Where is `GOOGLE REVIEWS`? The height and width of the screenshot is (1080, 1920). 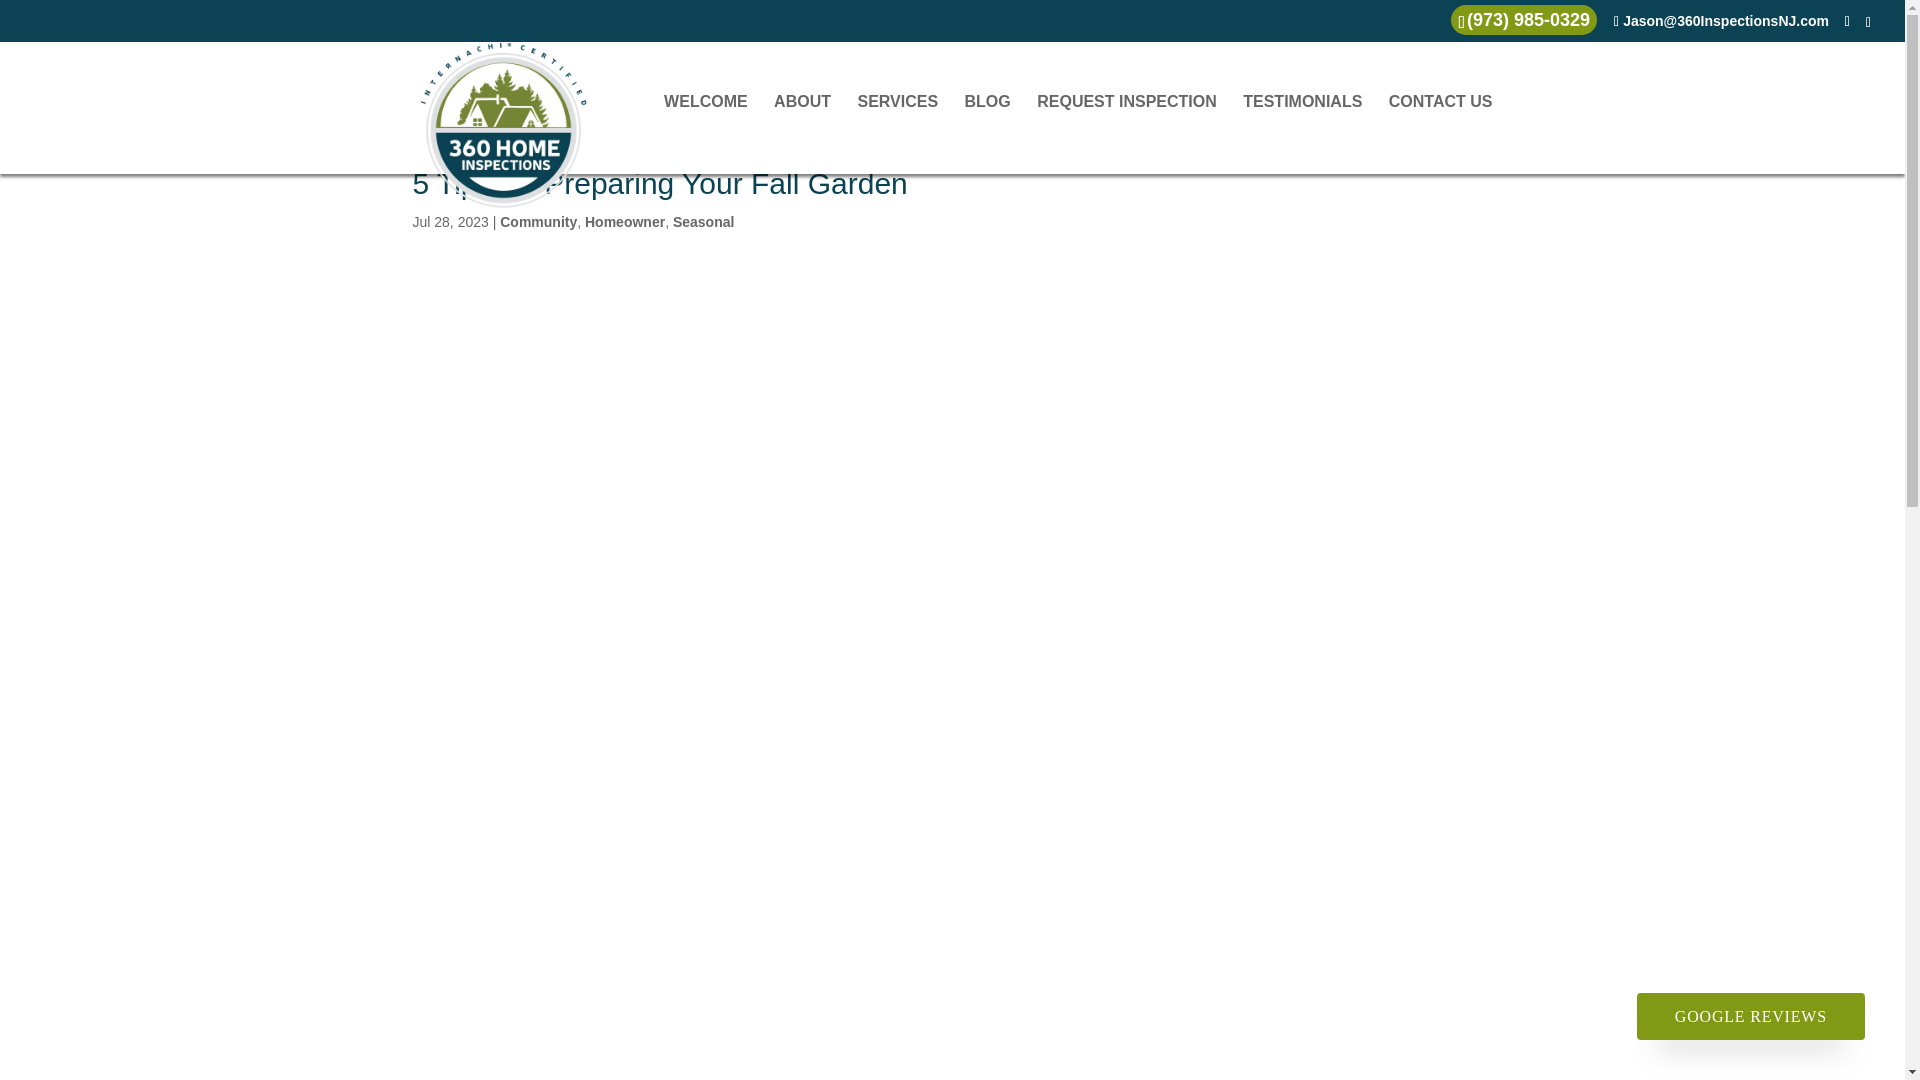
GOOGLE REVIEWS is located at coordinates (1750, 1016).